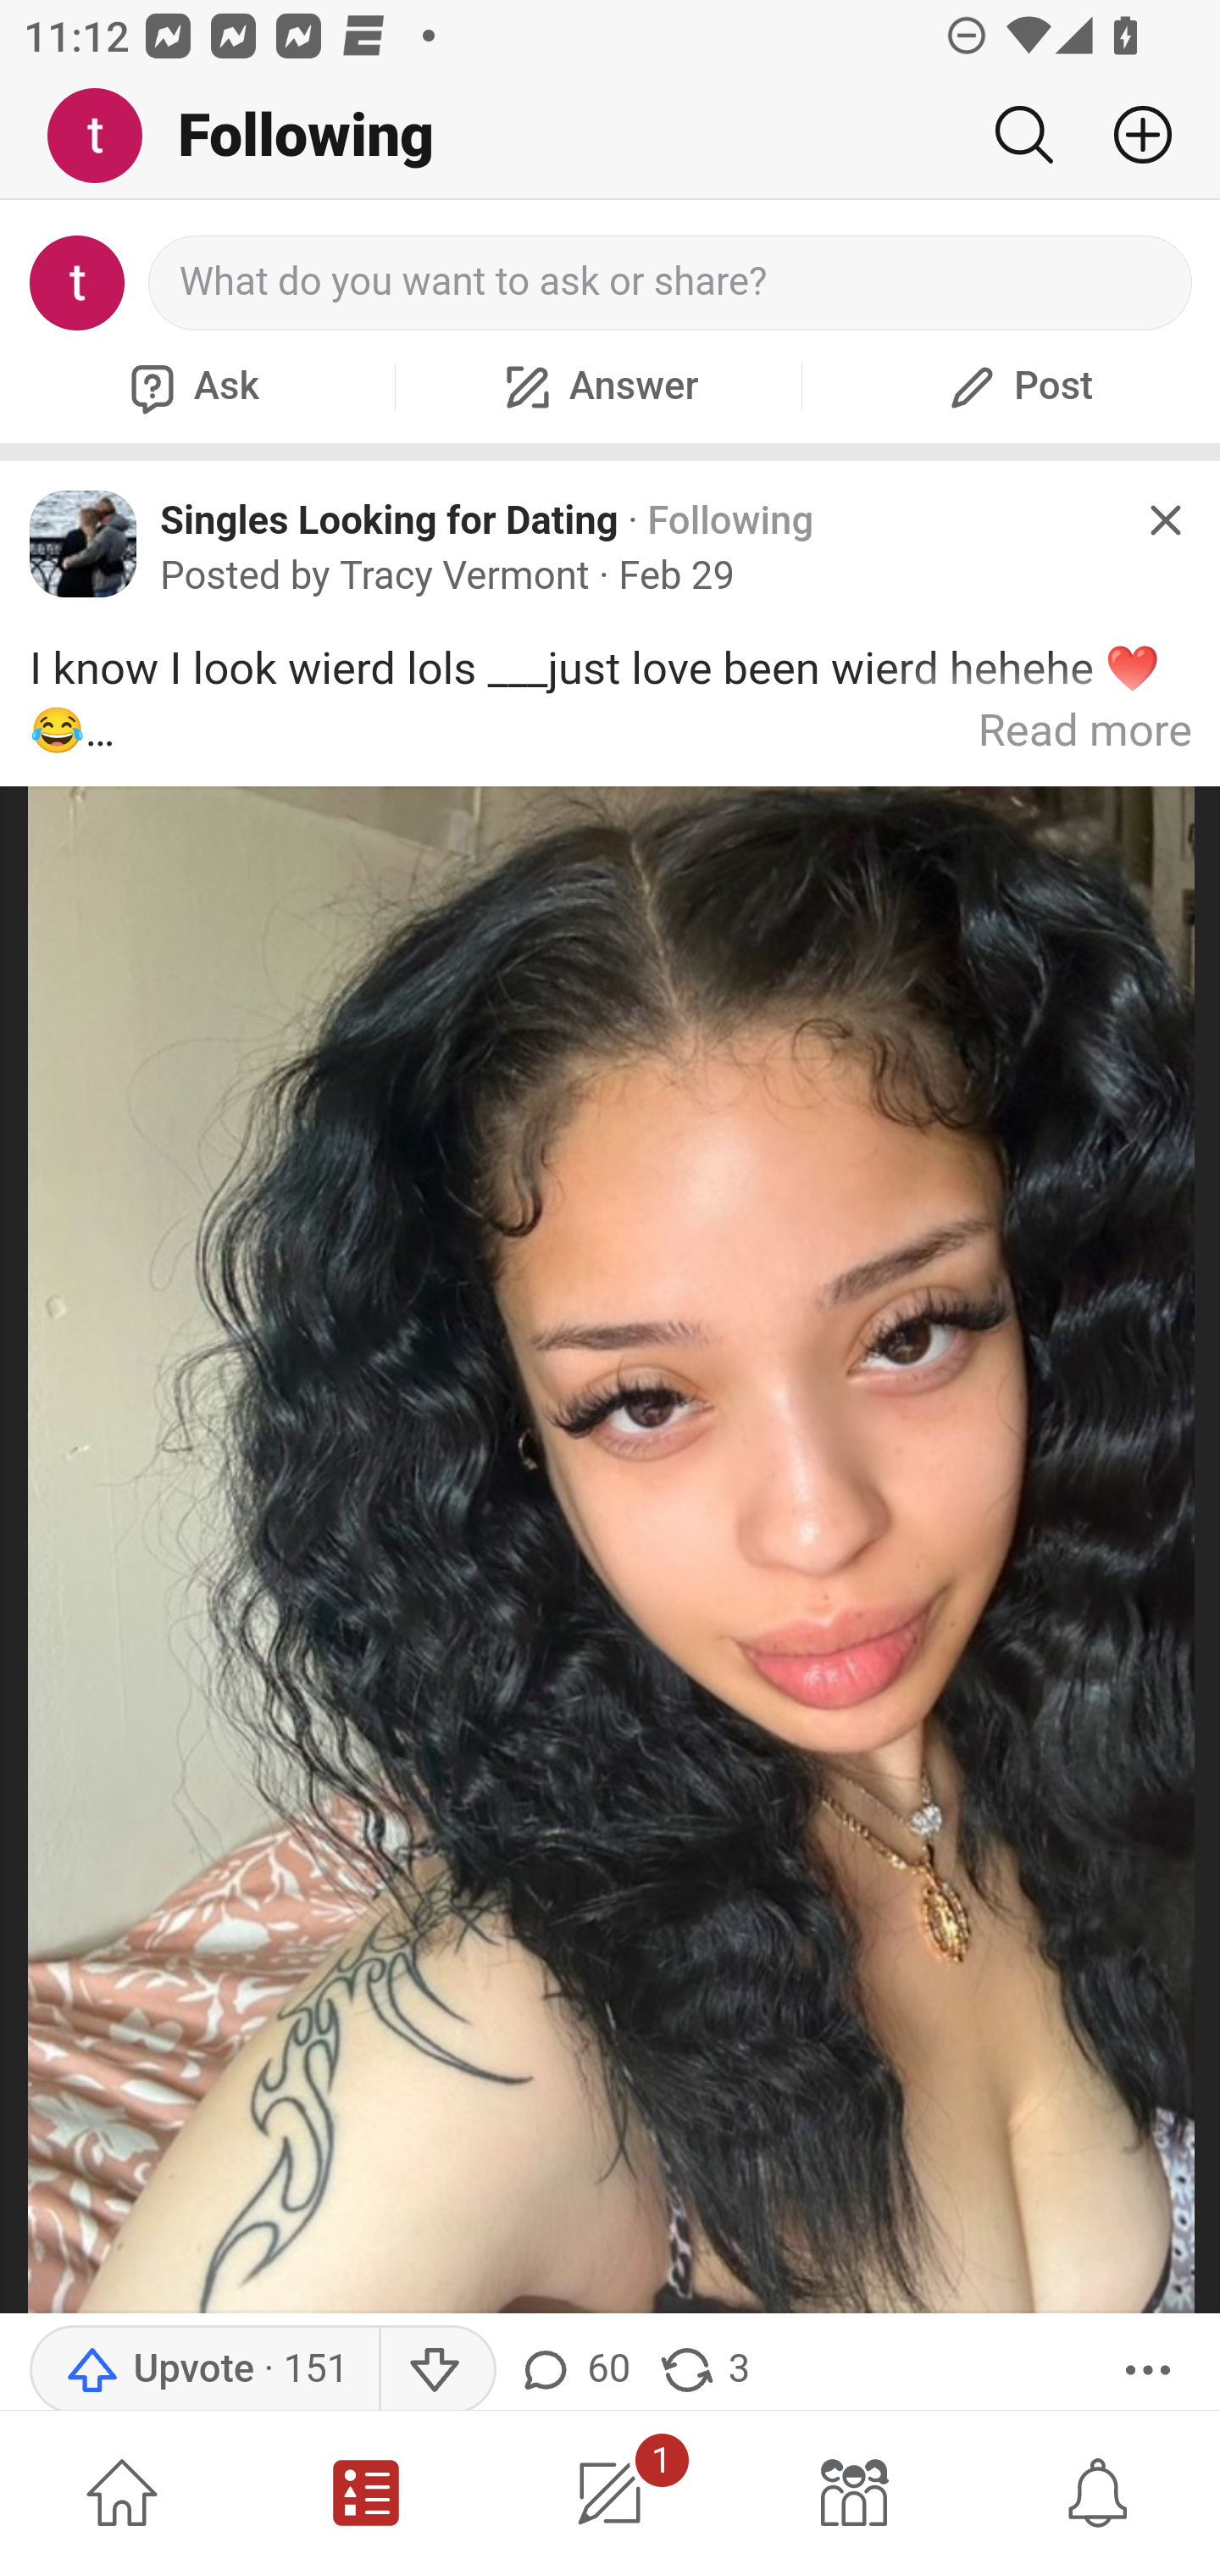 The width and height of the screenshot is (1220, 2576). Describe the element at coordinates (107, 136) in the screenshot. I see `Me` at that location.